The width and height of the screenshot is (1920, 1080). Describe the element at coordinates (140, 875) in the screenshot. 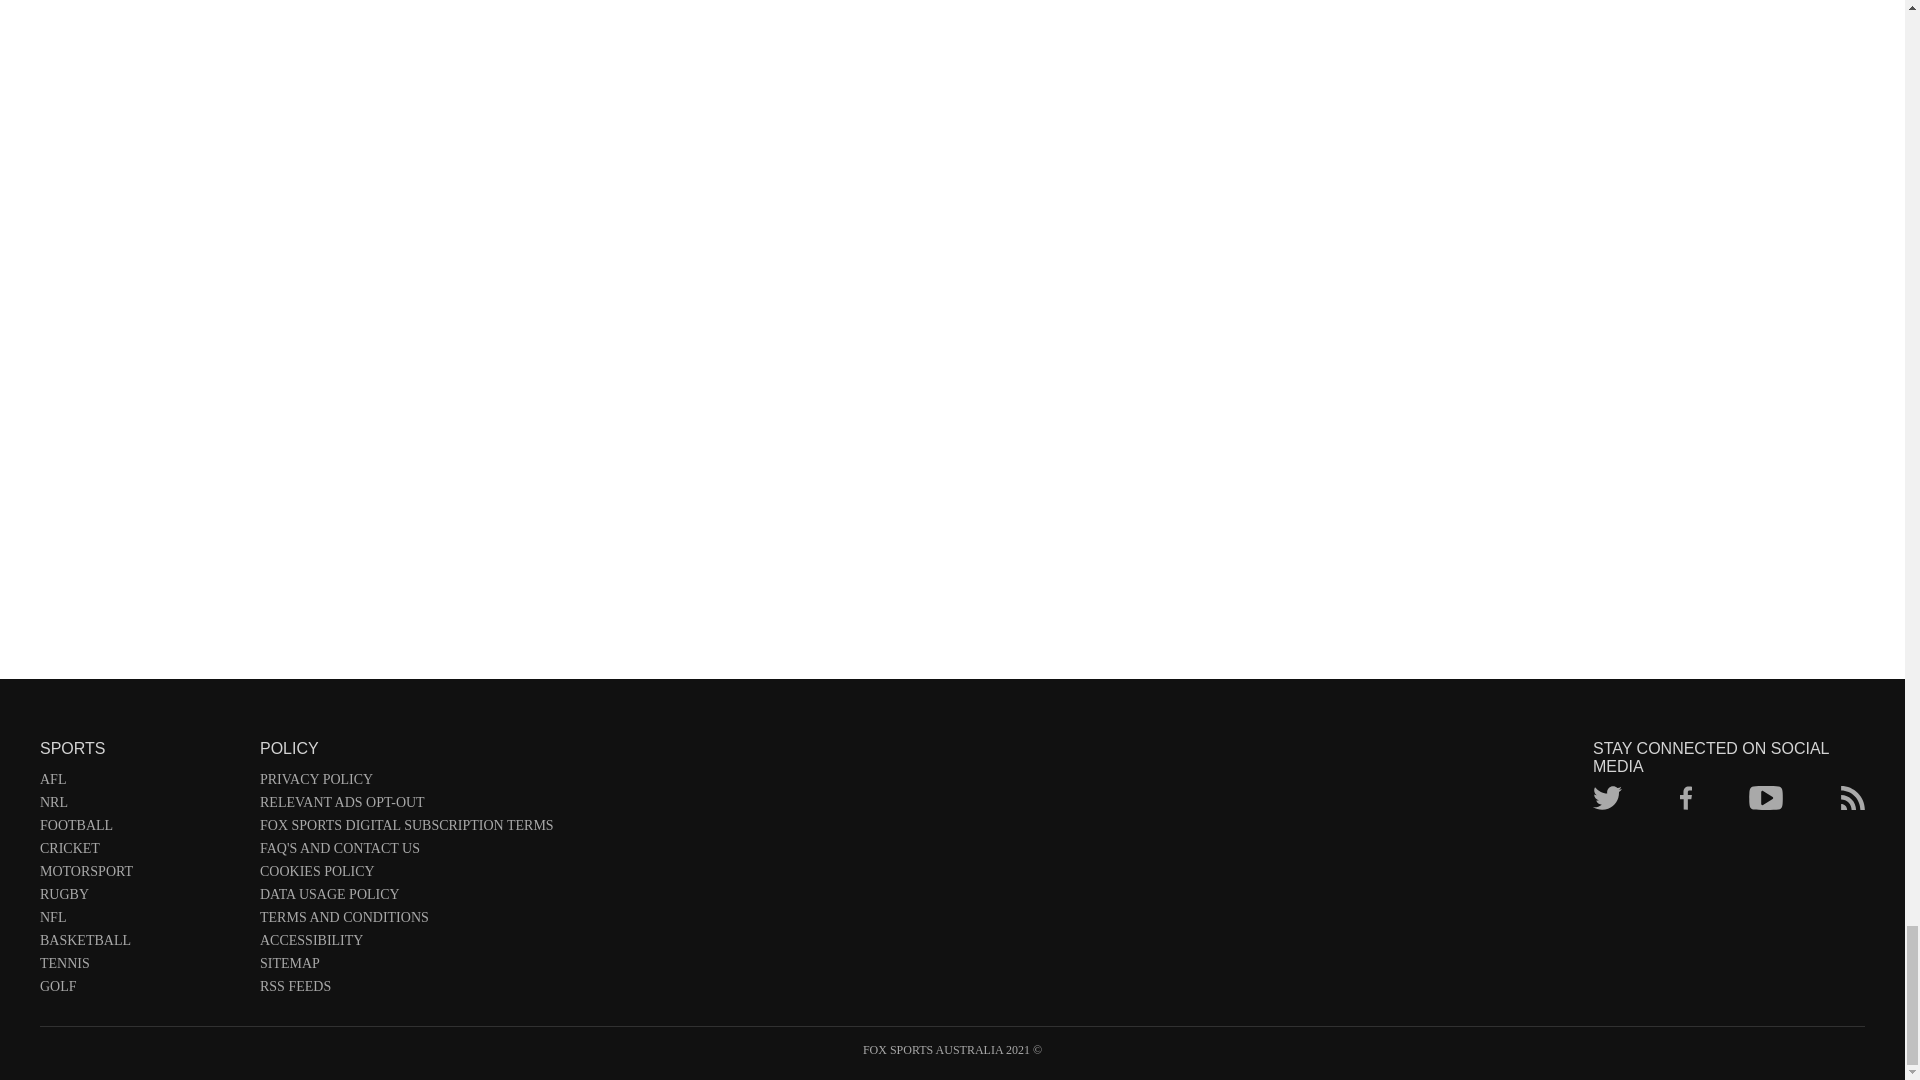

I see `MOTORSPORT` at that location.